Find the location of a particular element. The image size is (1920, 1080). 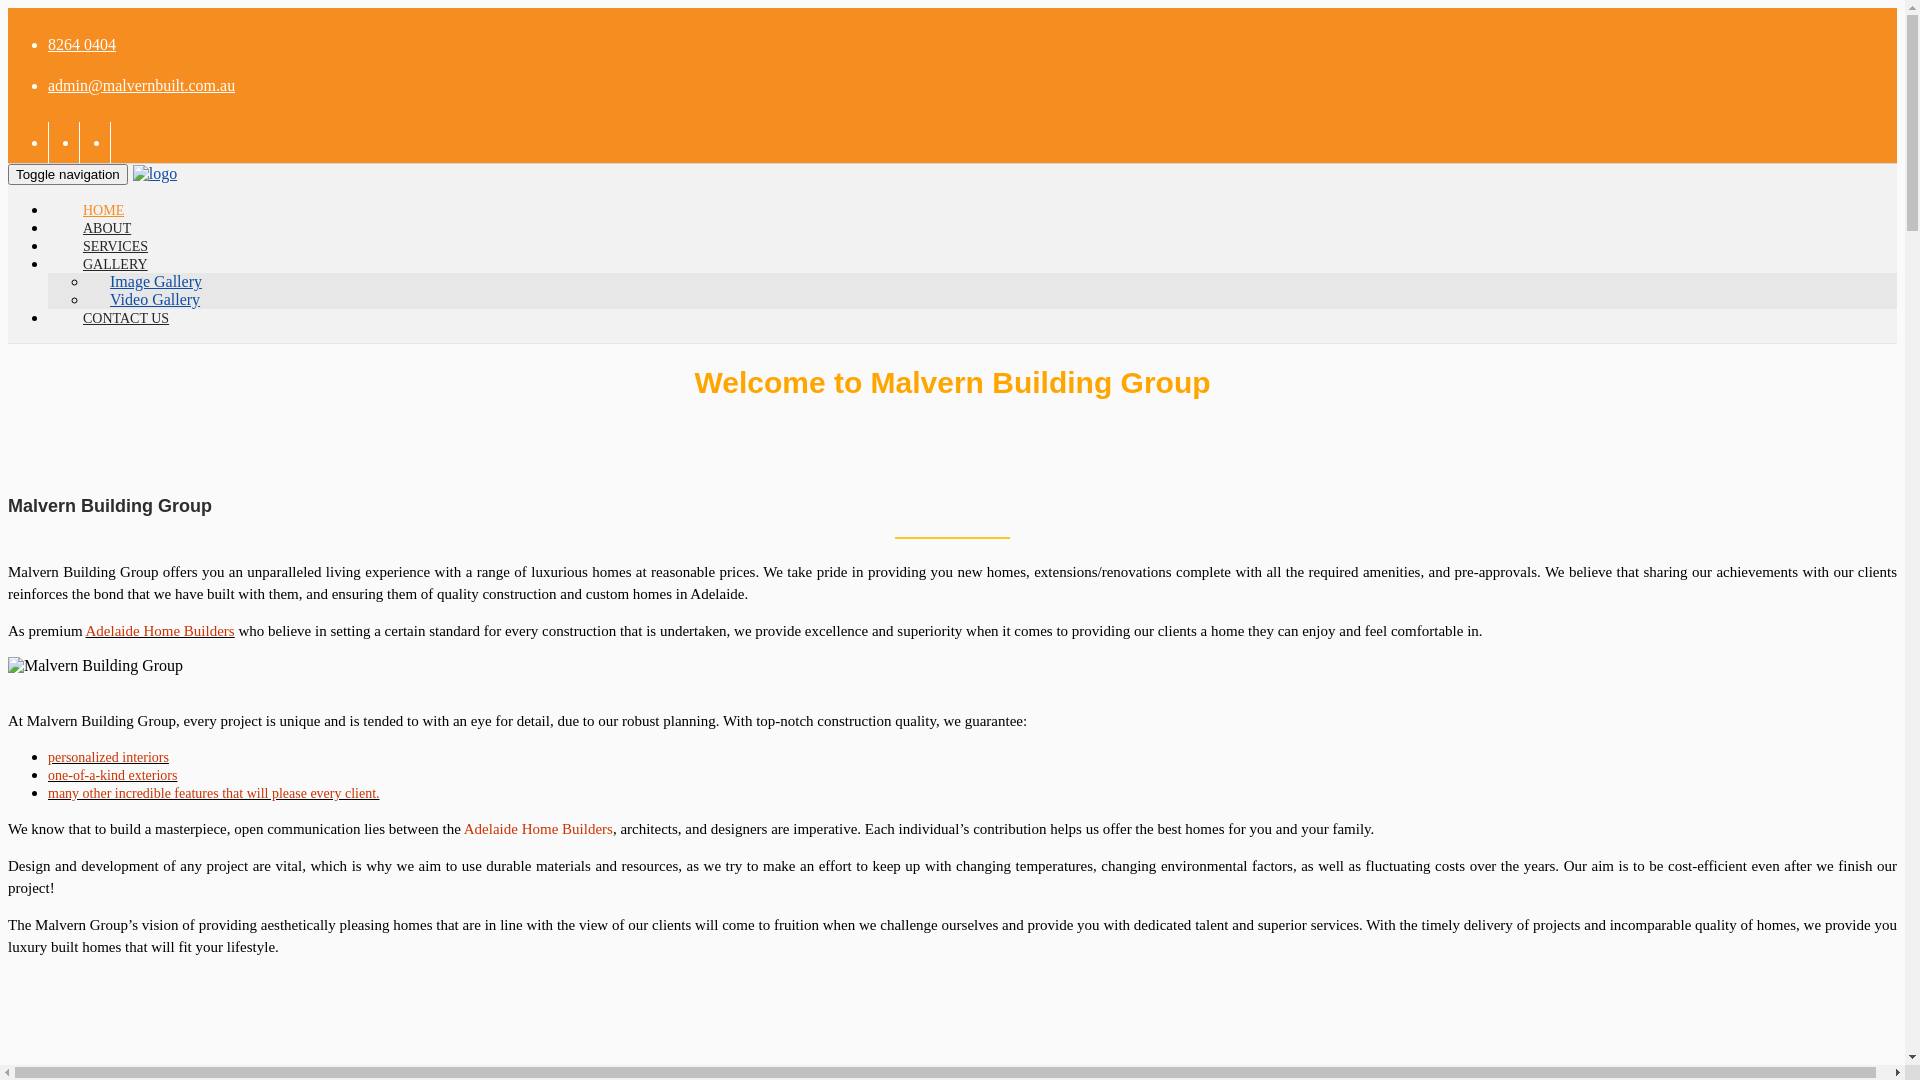

Toggle navigation is located at coordinates (68, 174).